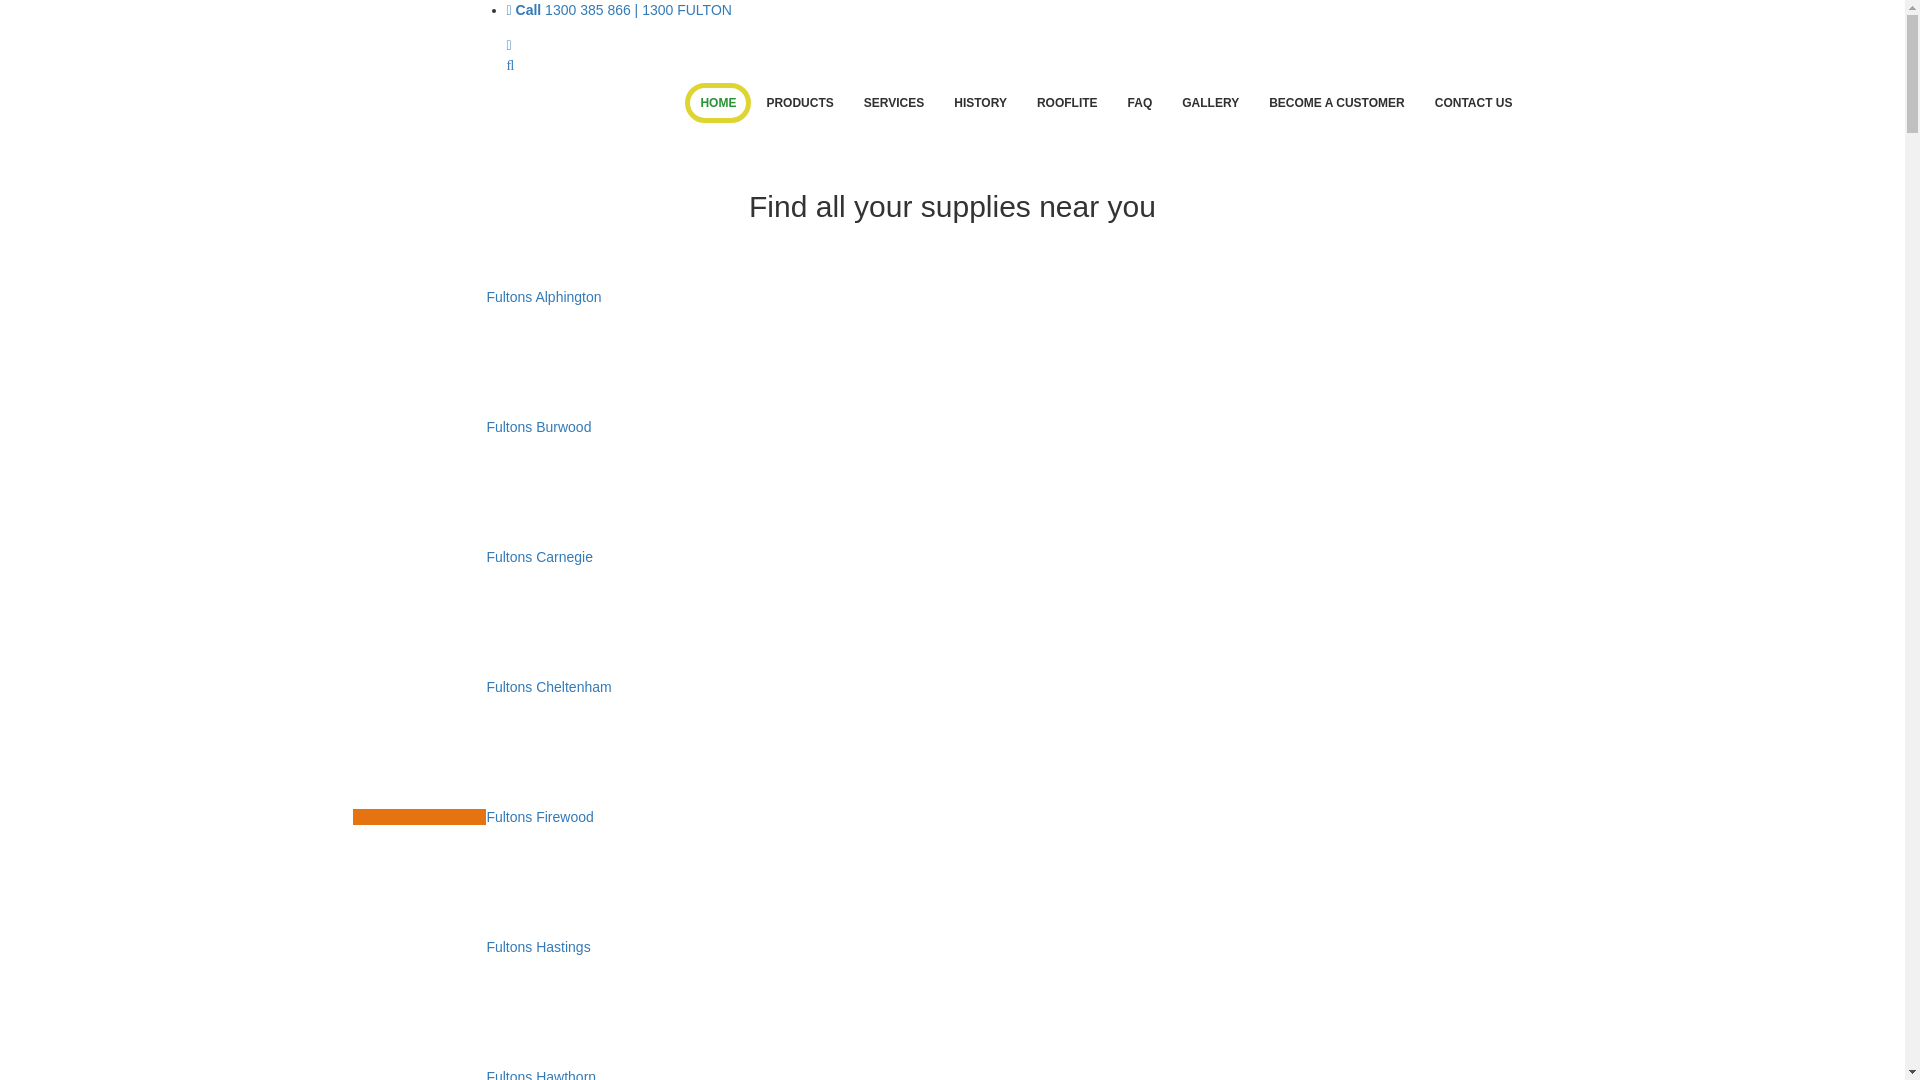 The height and width of the screenshot is (1080, 1920). Describe the element at coordinates (472, 817) in the screenshot. I see `Fultons Firewood` at that location.